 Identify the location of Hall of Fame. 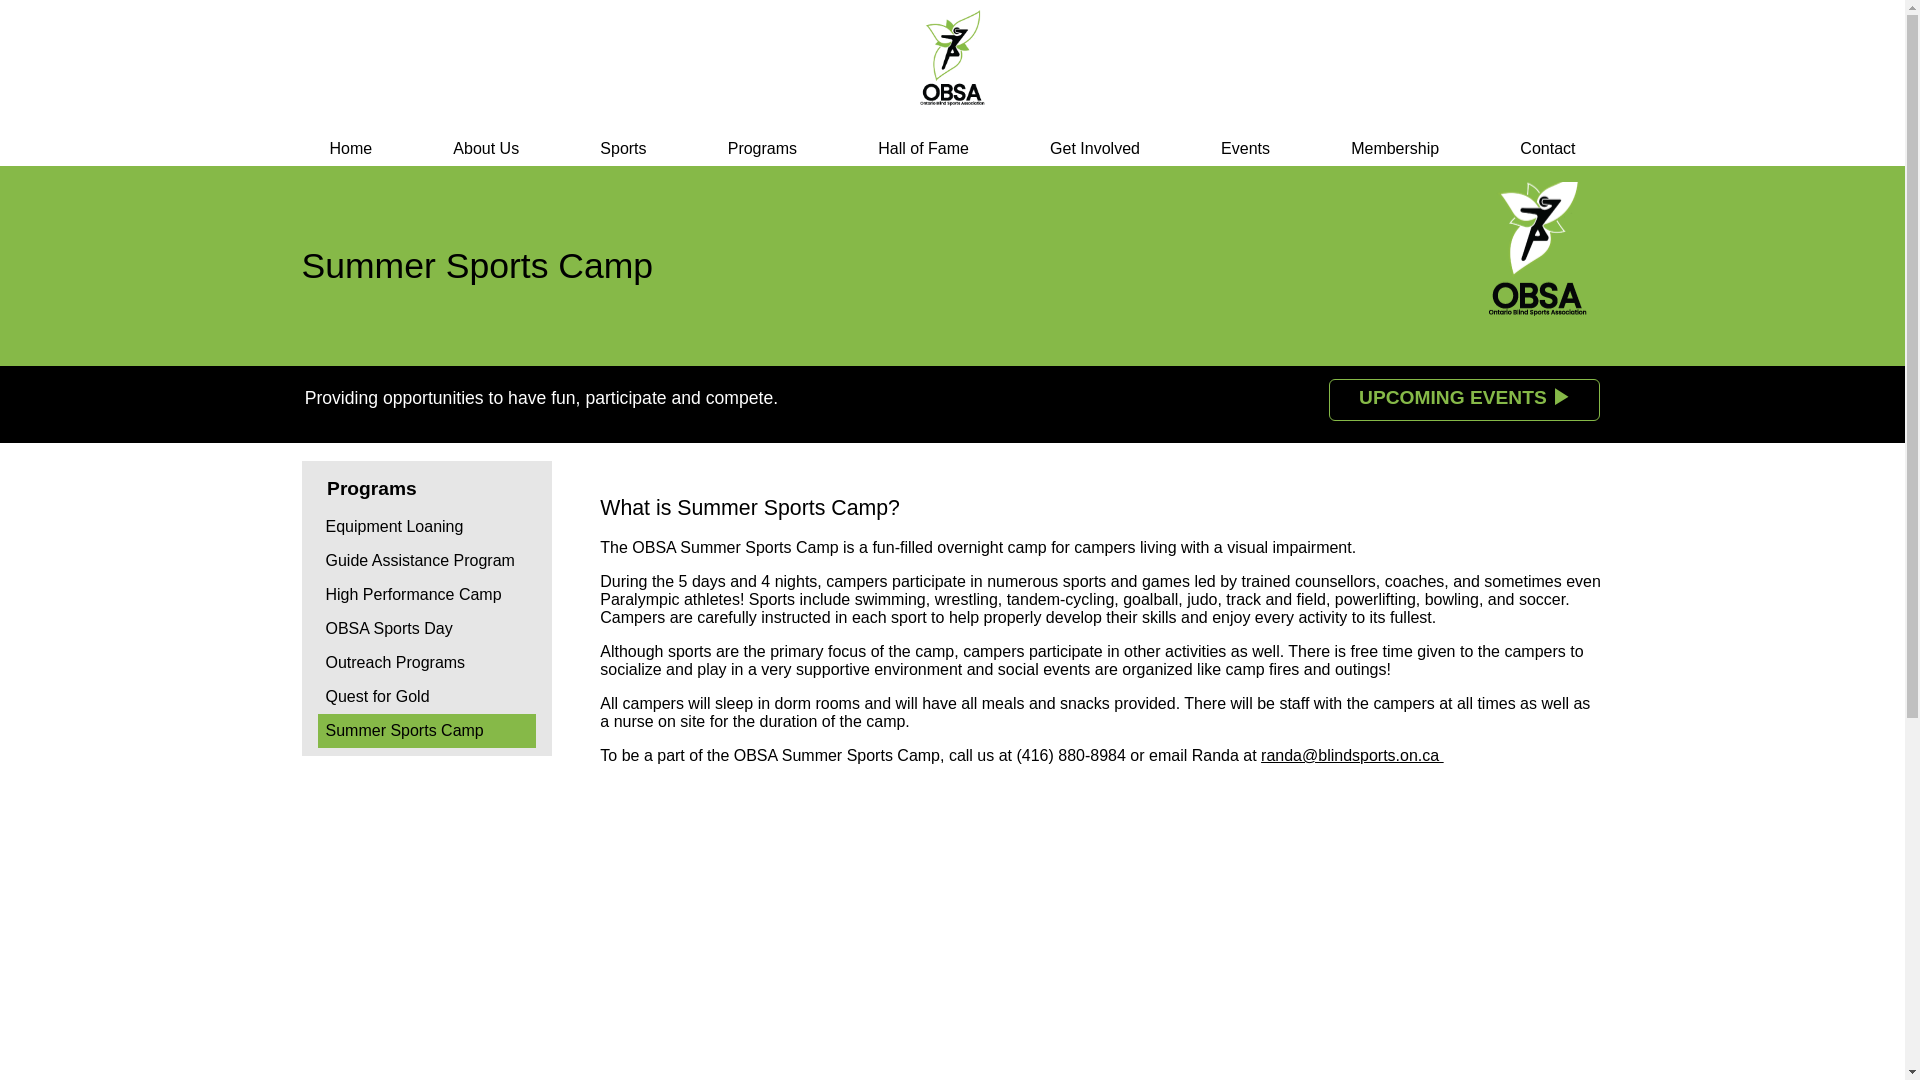
(923, 148).